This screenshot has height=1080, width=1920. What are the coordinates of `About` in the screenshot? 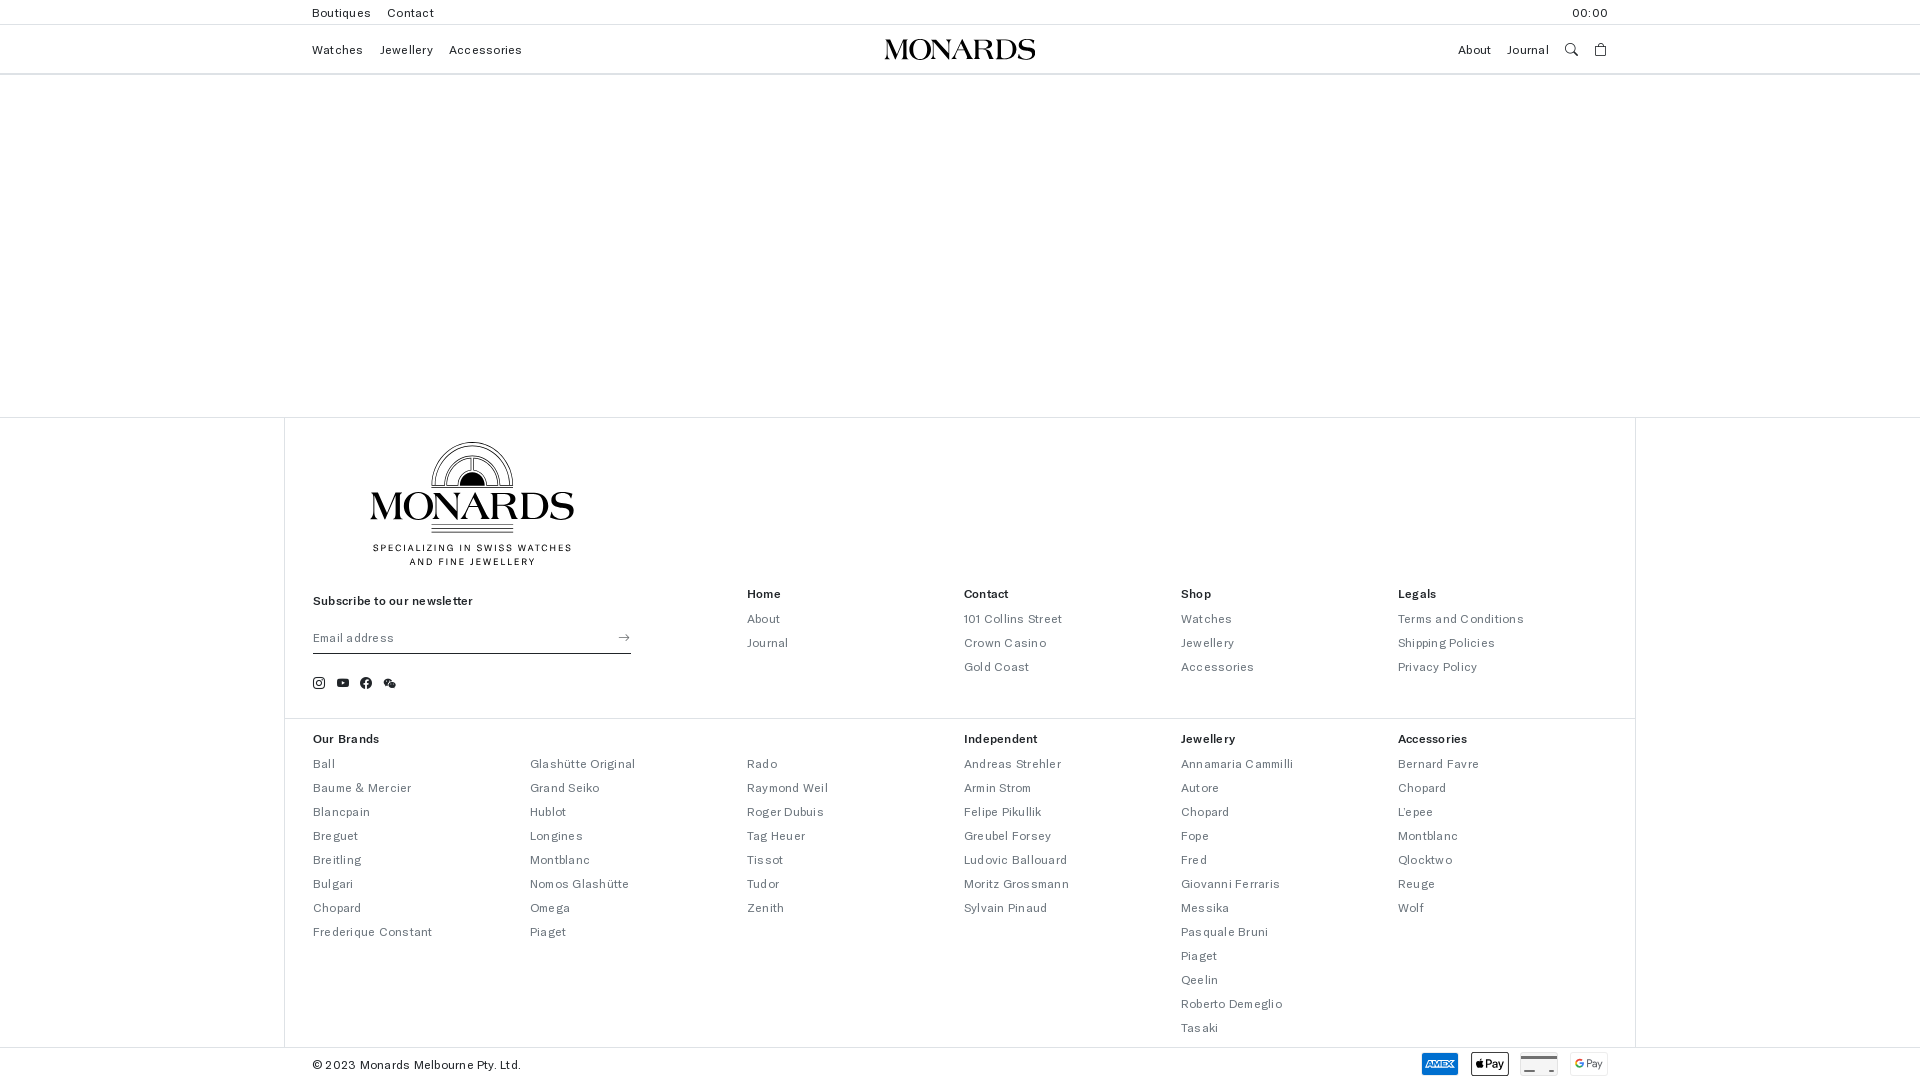 It's located at (764, 618).